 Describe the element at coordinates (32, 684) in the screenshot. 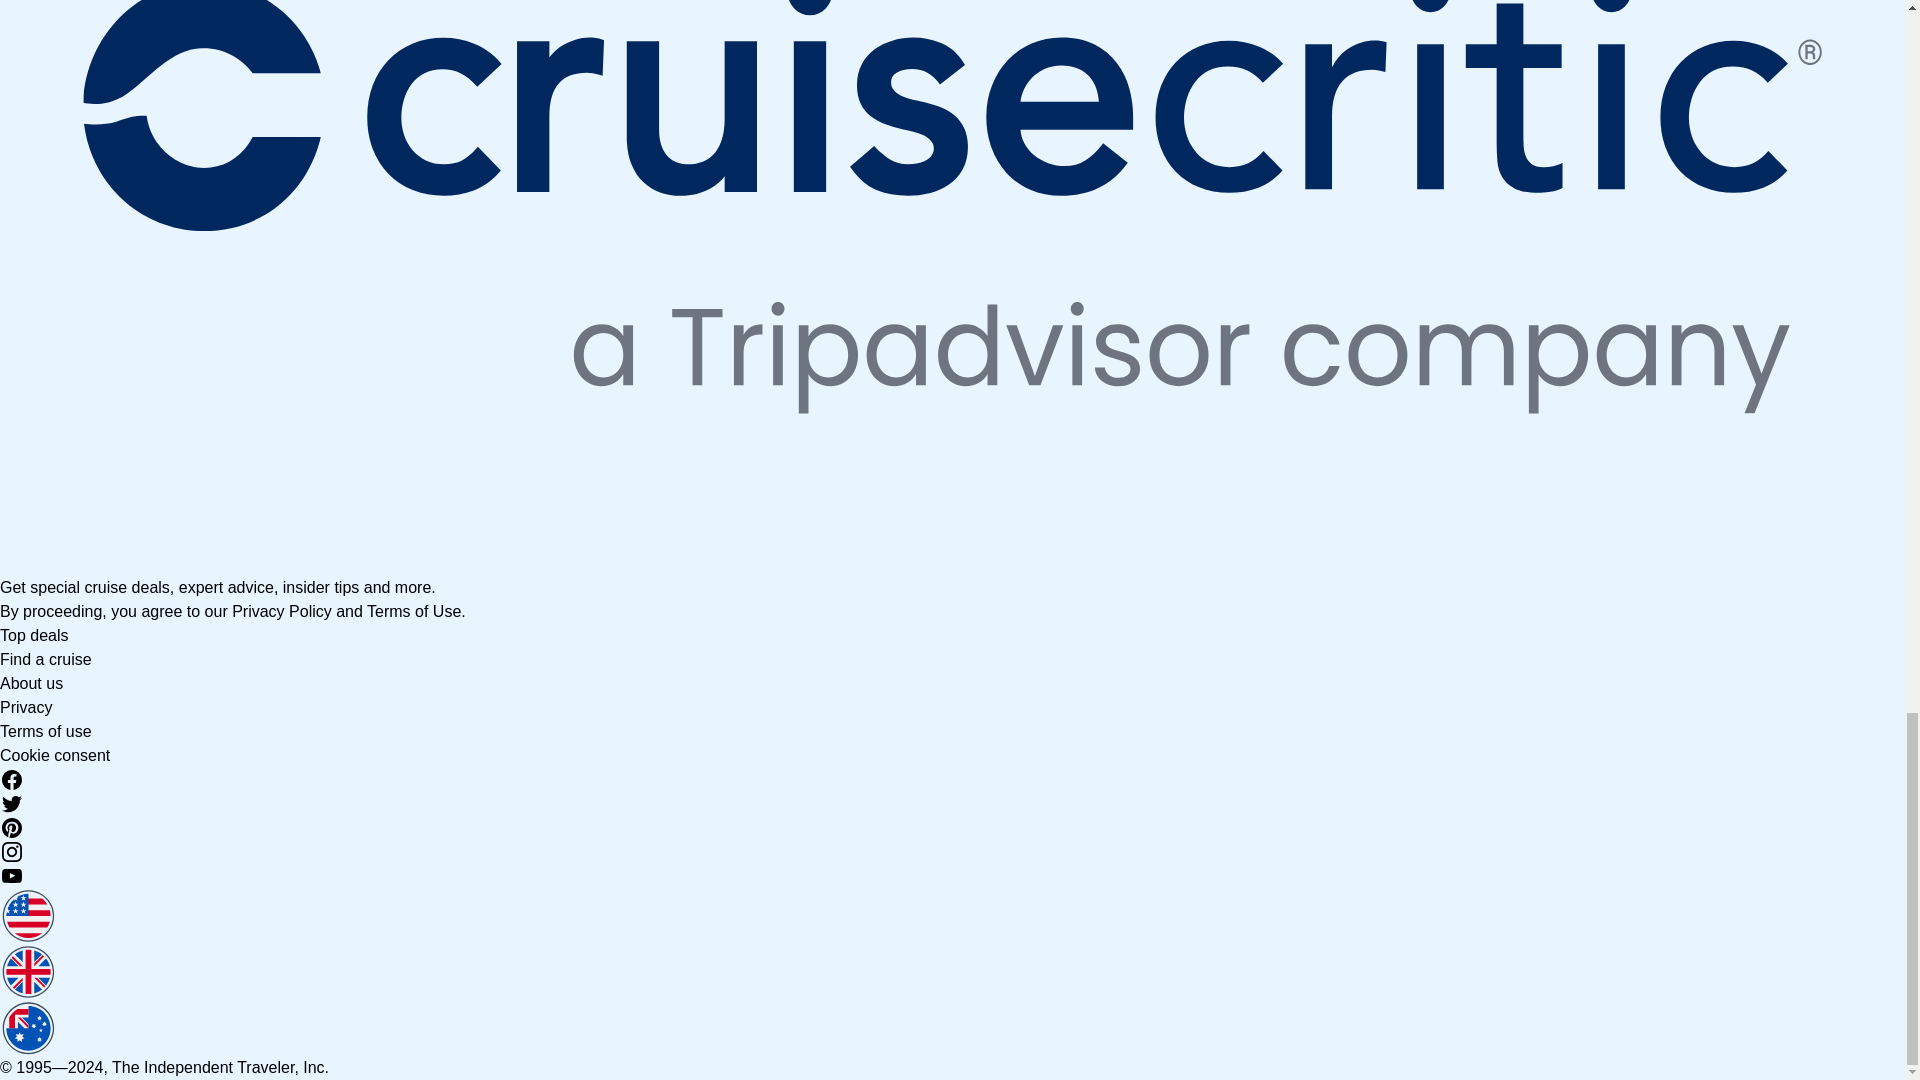

I see `About us` at that location.